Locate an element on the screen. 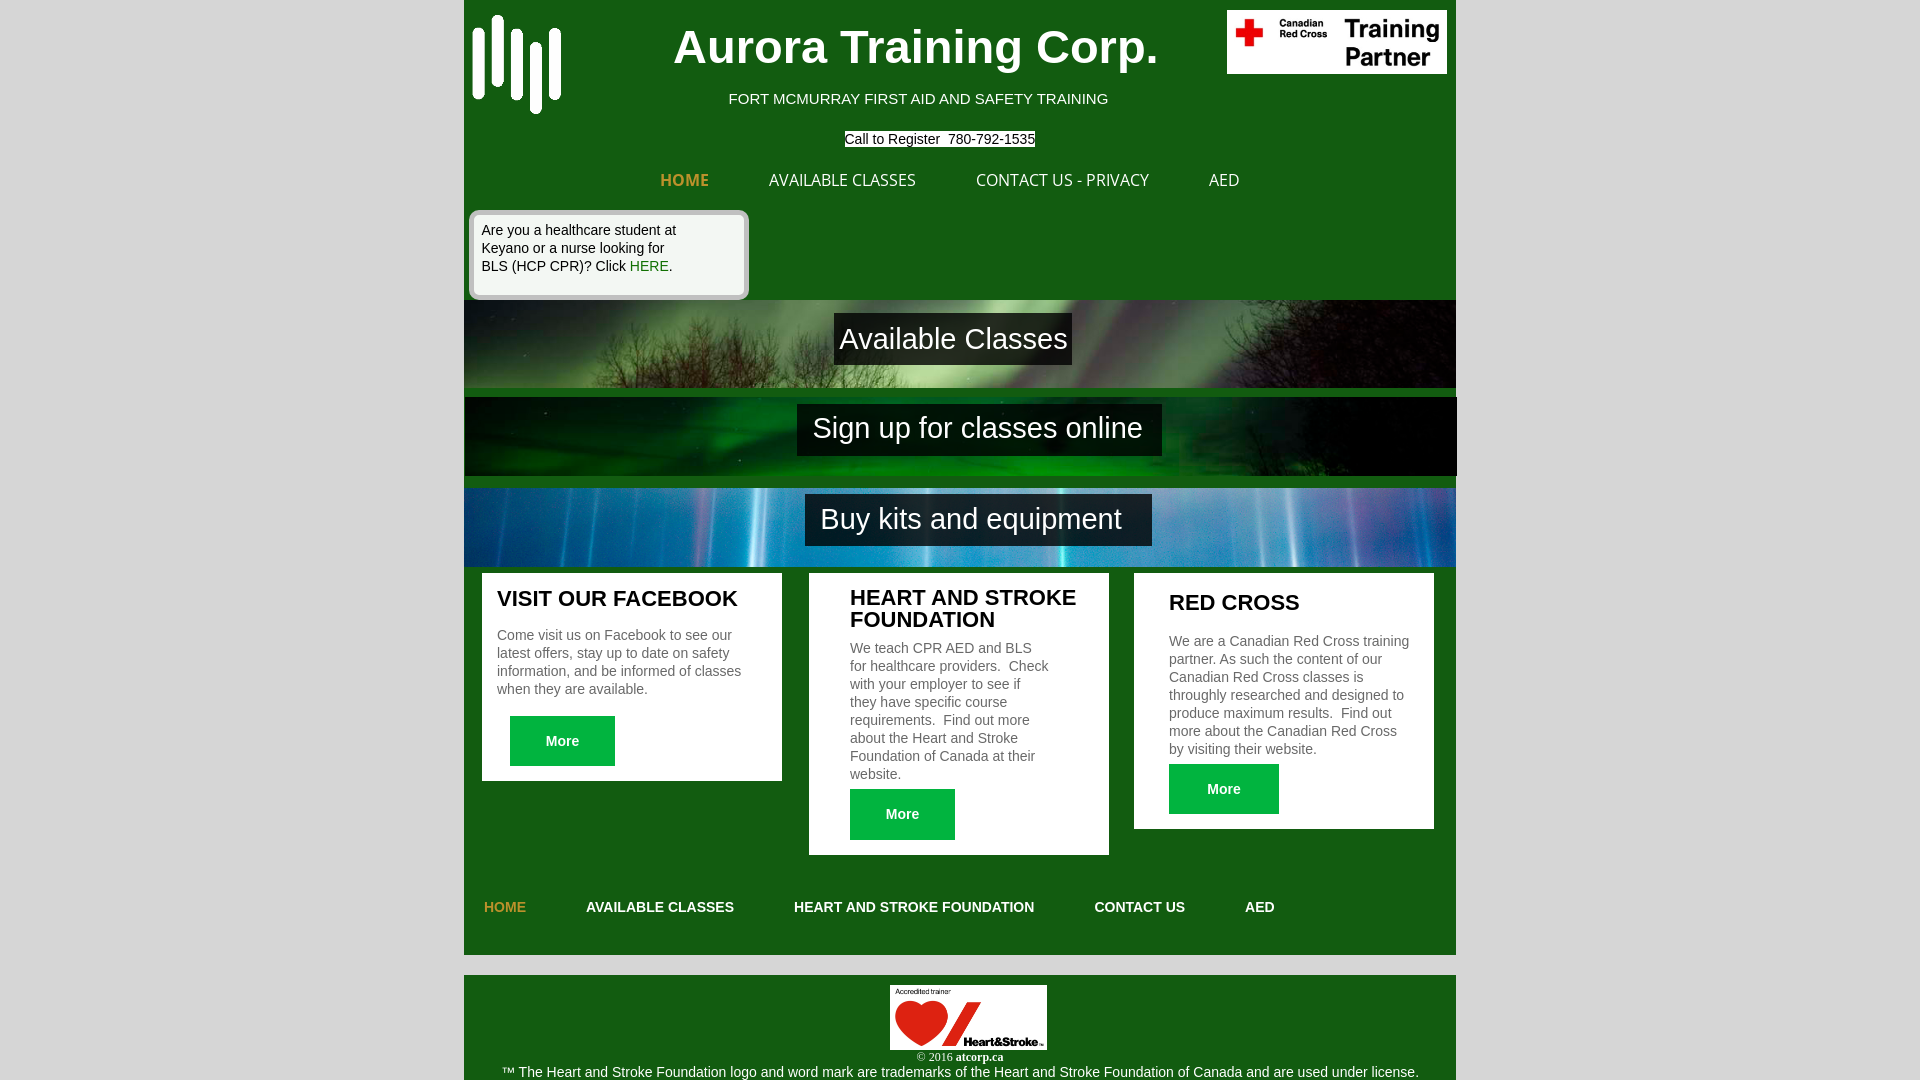  HEART AND STROKE FOUNDATION is located at coordinates (914, 907).